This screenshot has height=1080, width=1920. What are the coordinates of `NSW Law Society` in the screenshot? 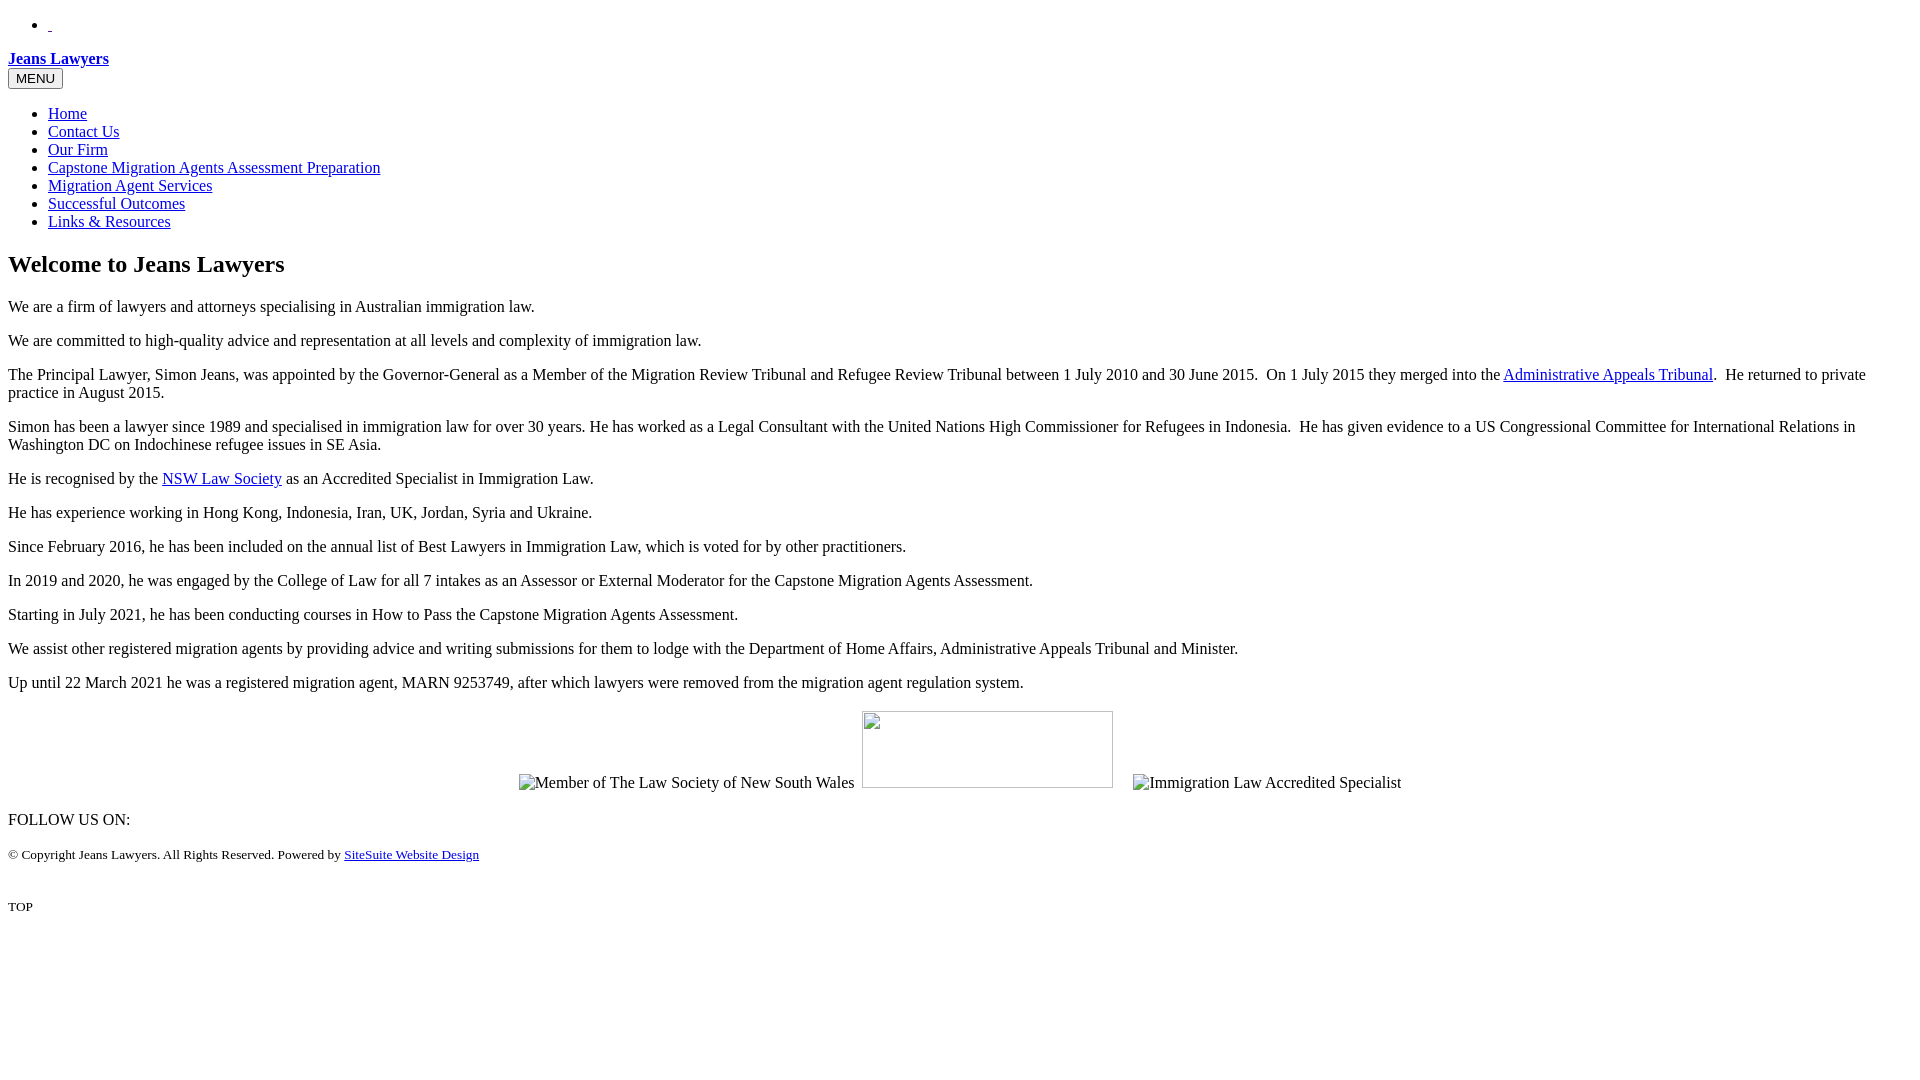 It's located at (222, 478).